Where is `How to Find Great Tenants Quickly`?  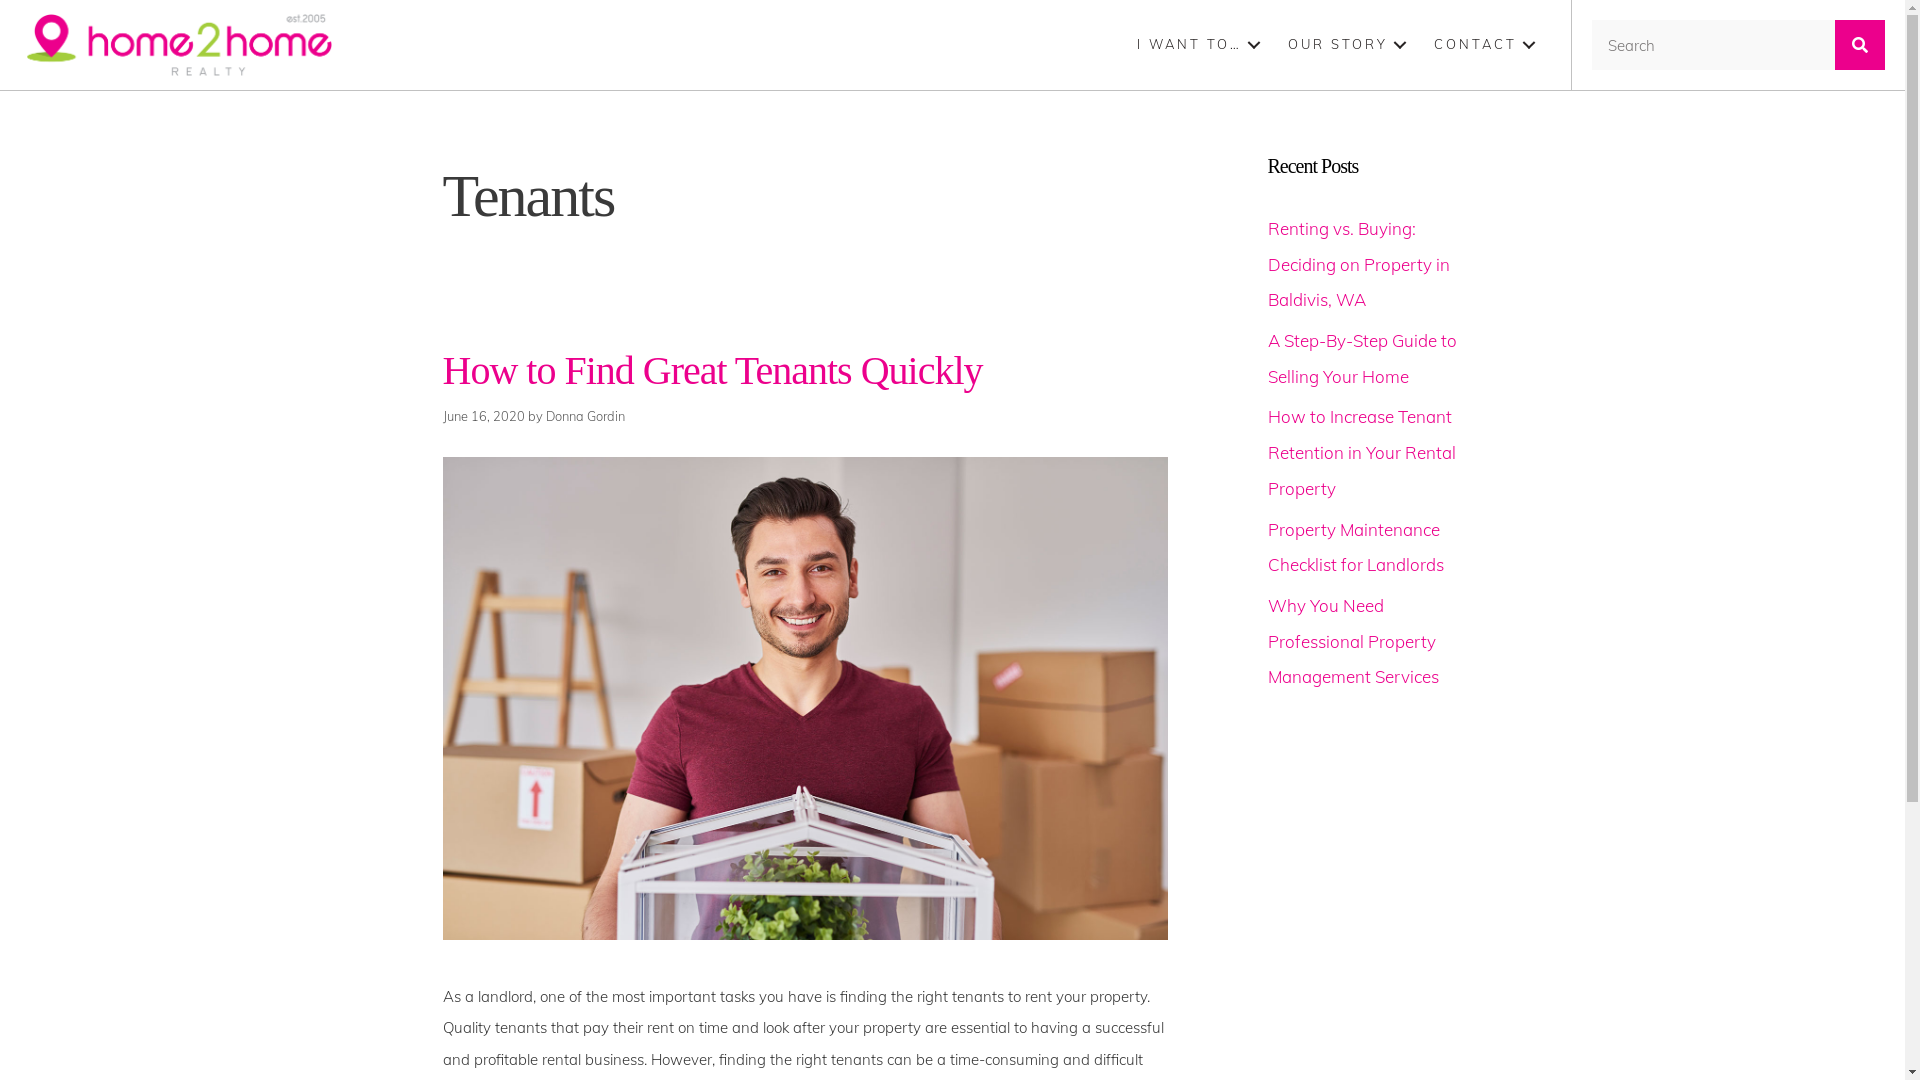 How to Find Great Tenants Quickly is located at coordinates (712, 370).